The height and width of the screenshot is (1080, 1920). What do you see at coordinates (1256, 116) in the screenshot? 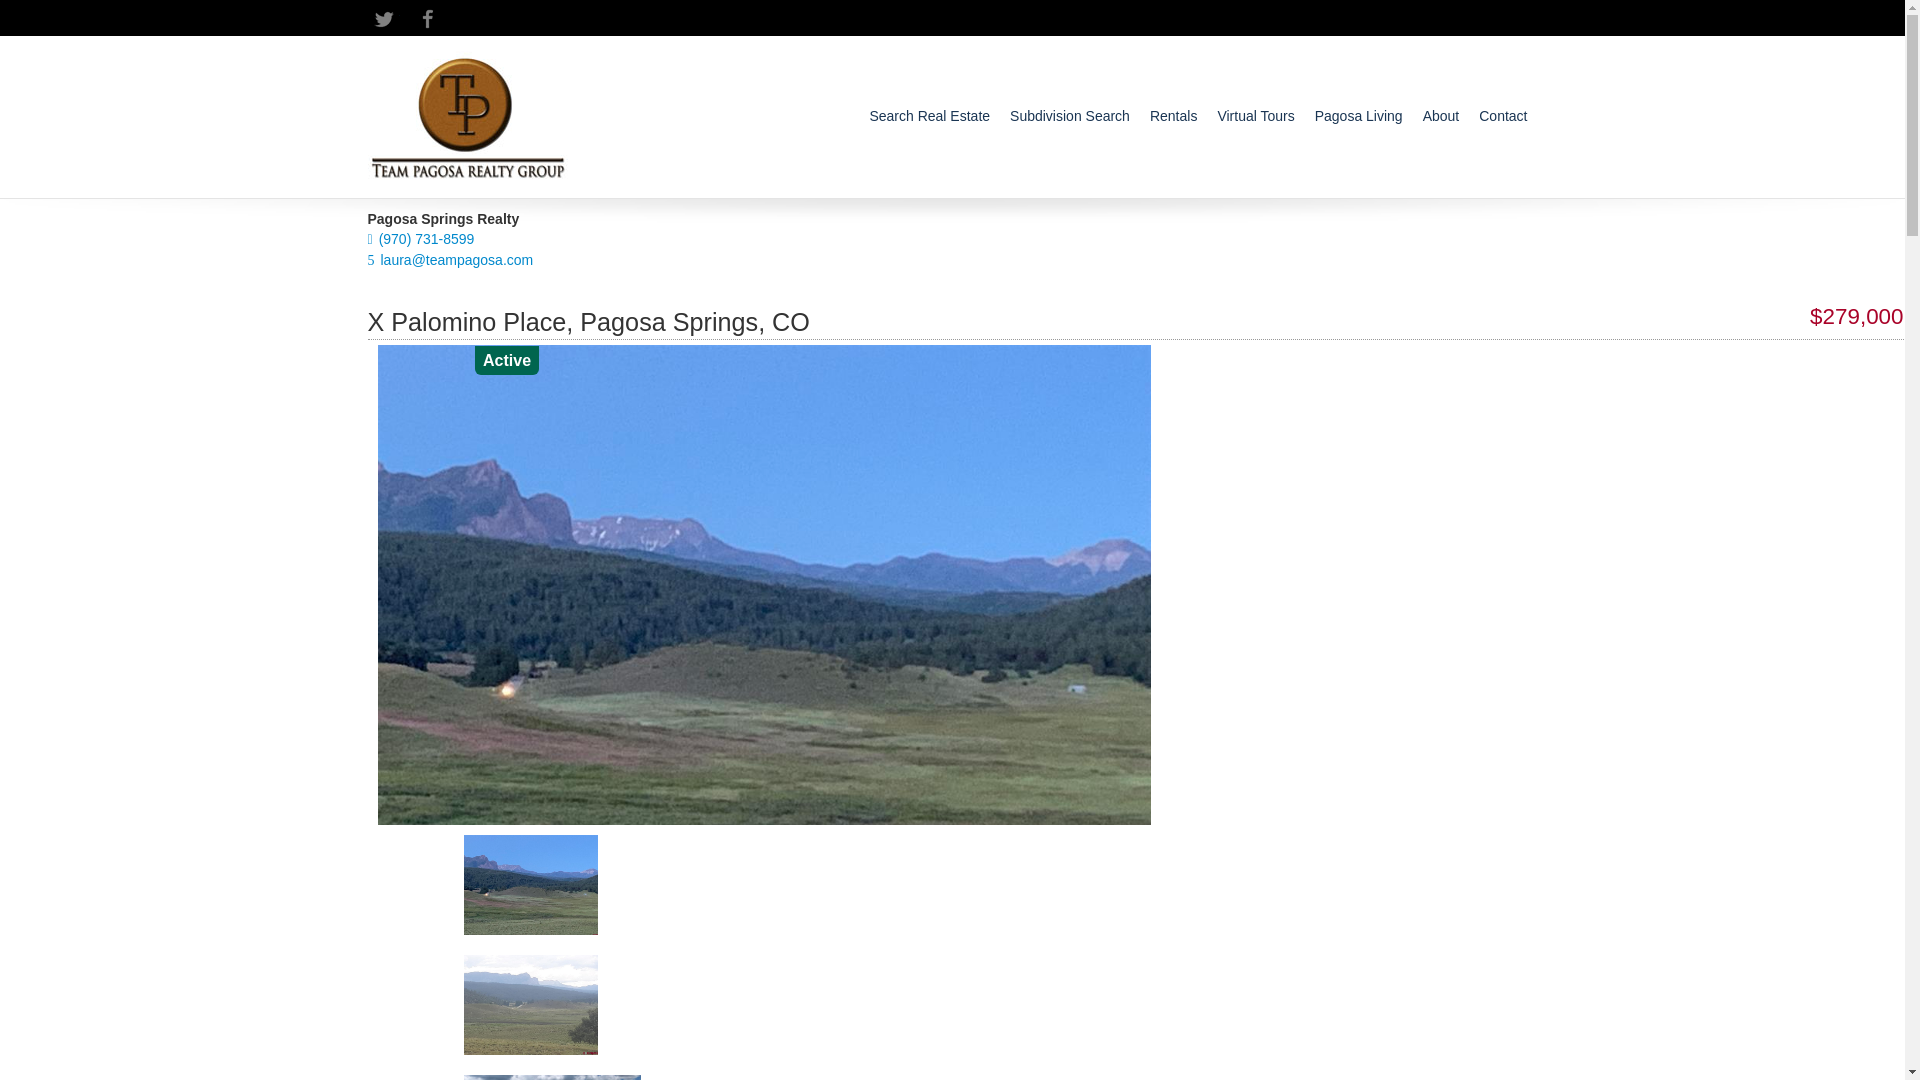
I see `Virtual Tours` at bounding box center [1256, 116].